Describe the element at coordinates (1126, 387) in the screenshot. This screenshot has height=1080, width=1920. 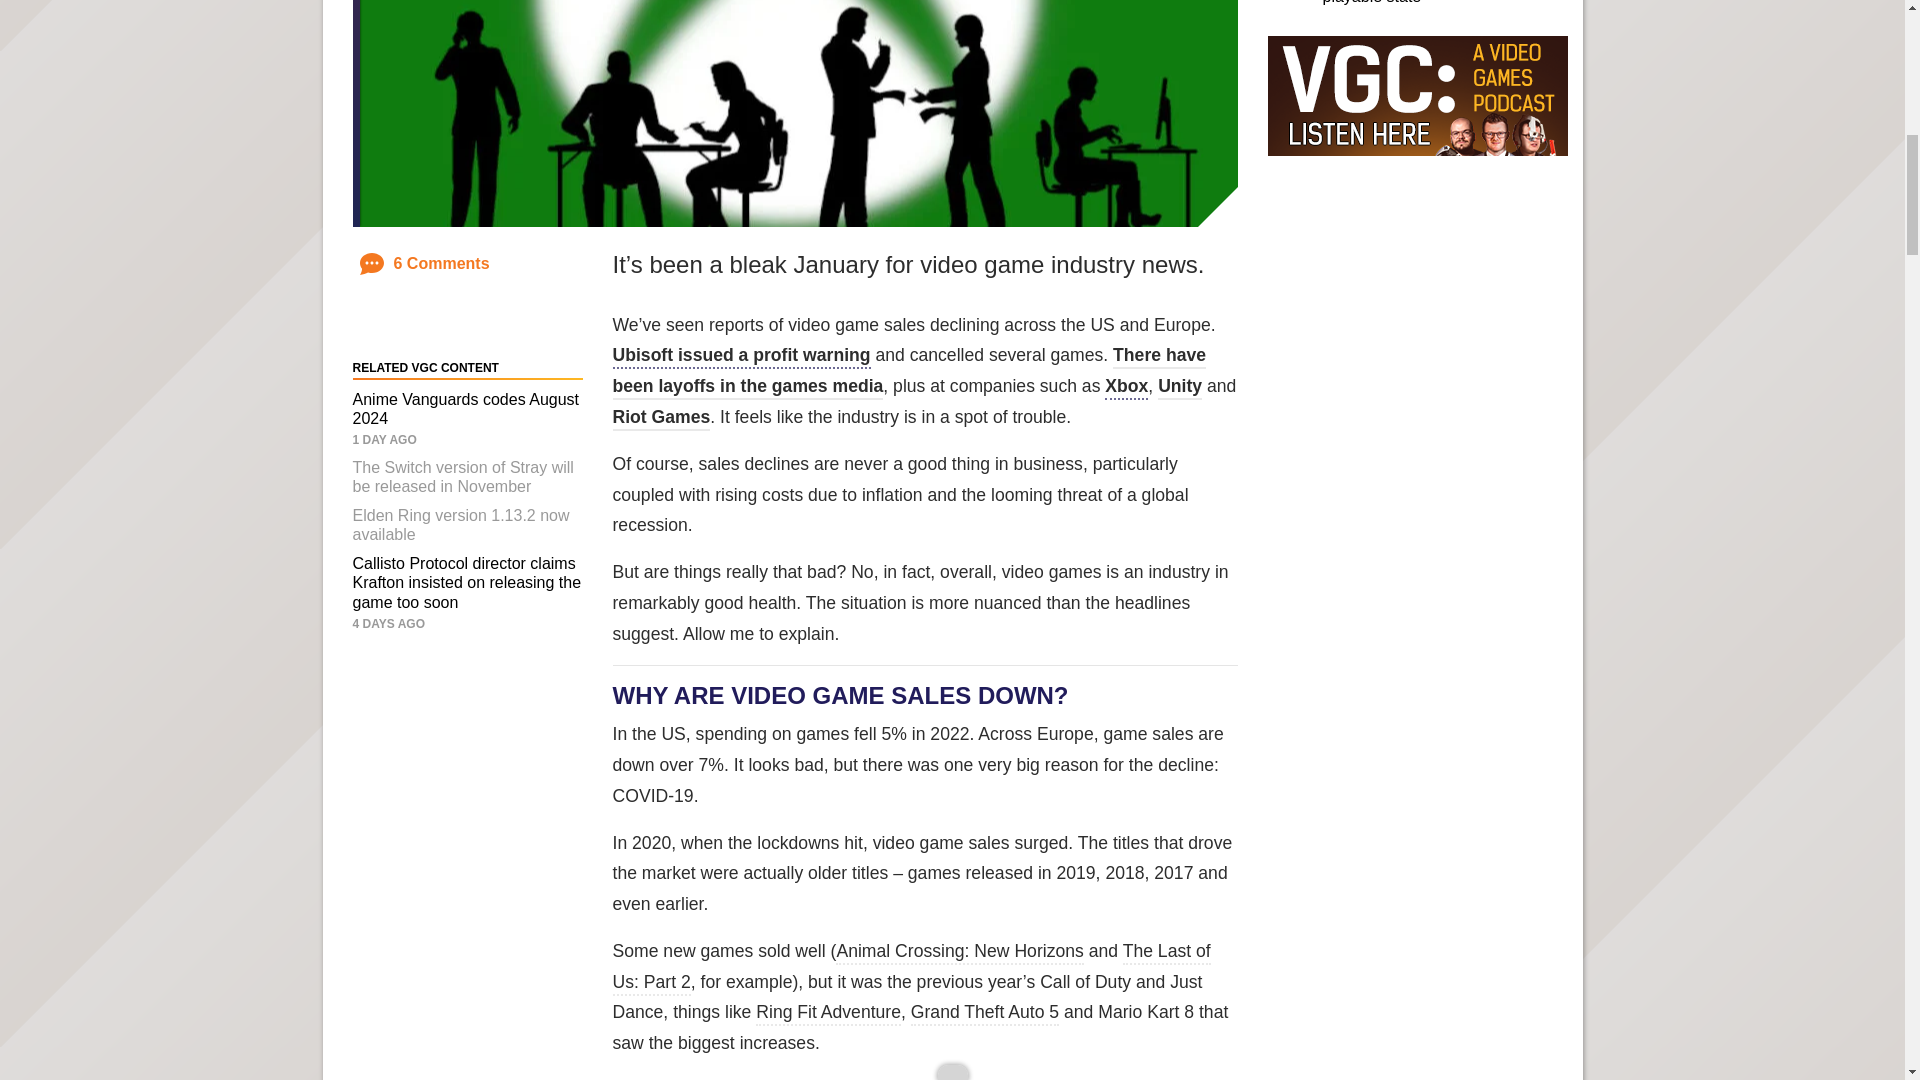
I see `Xbox` at that location.